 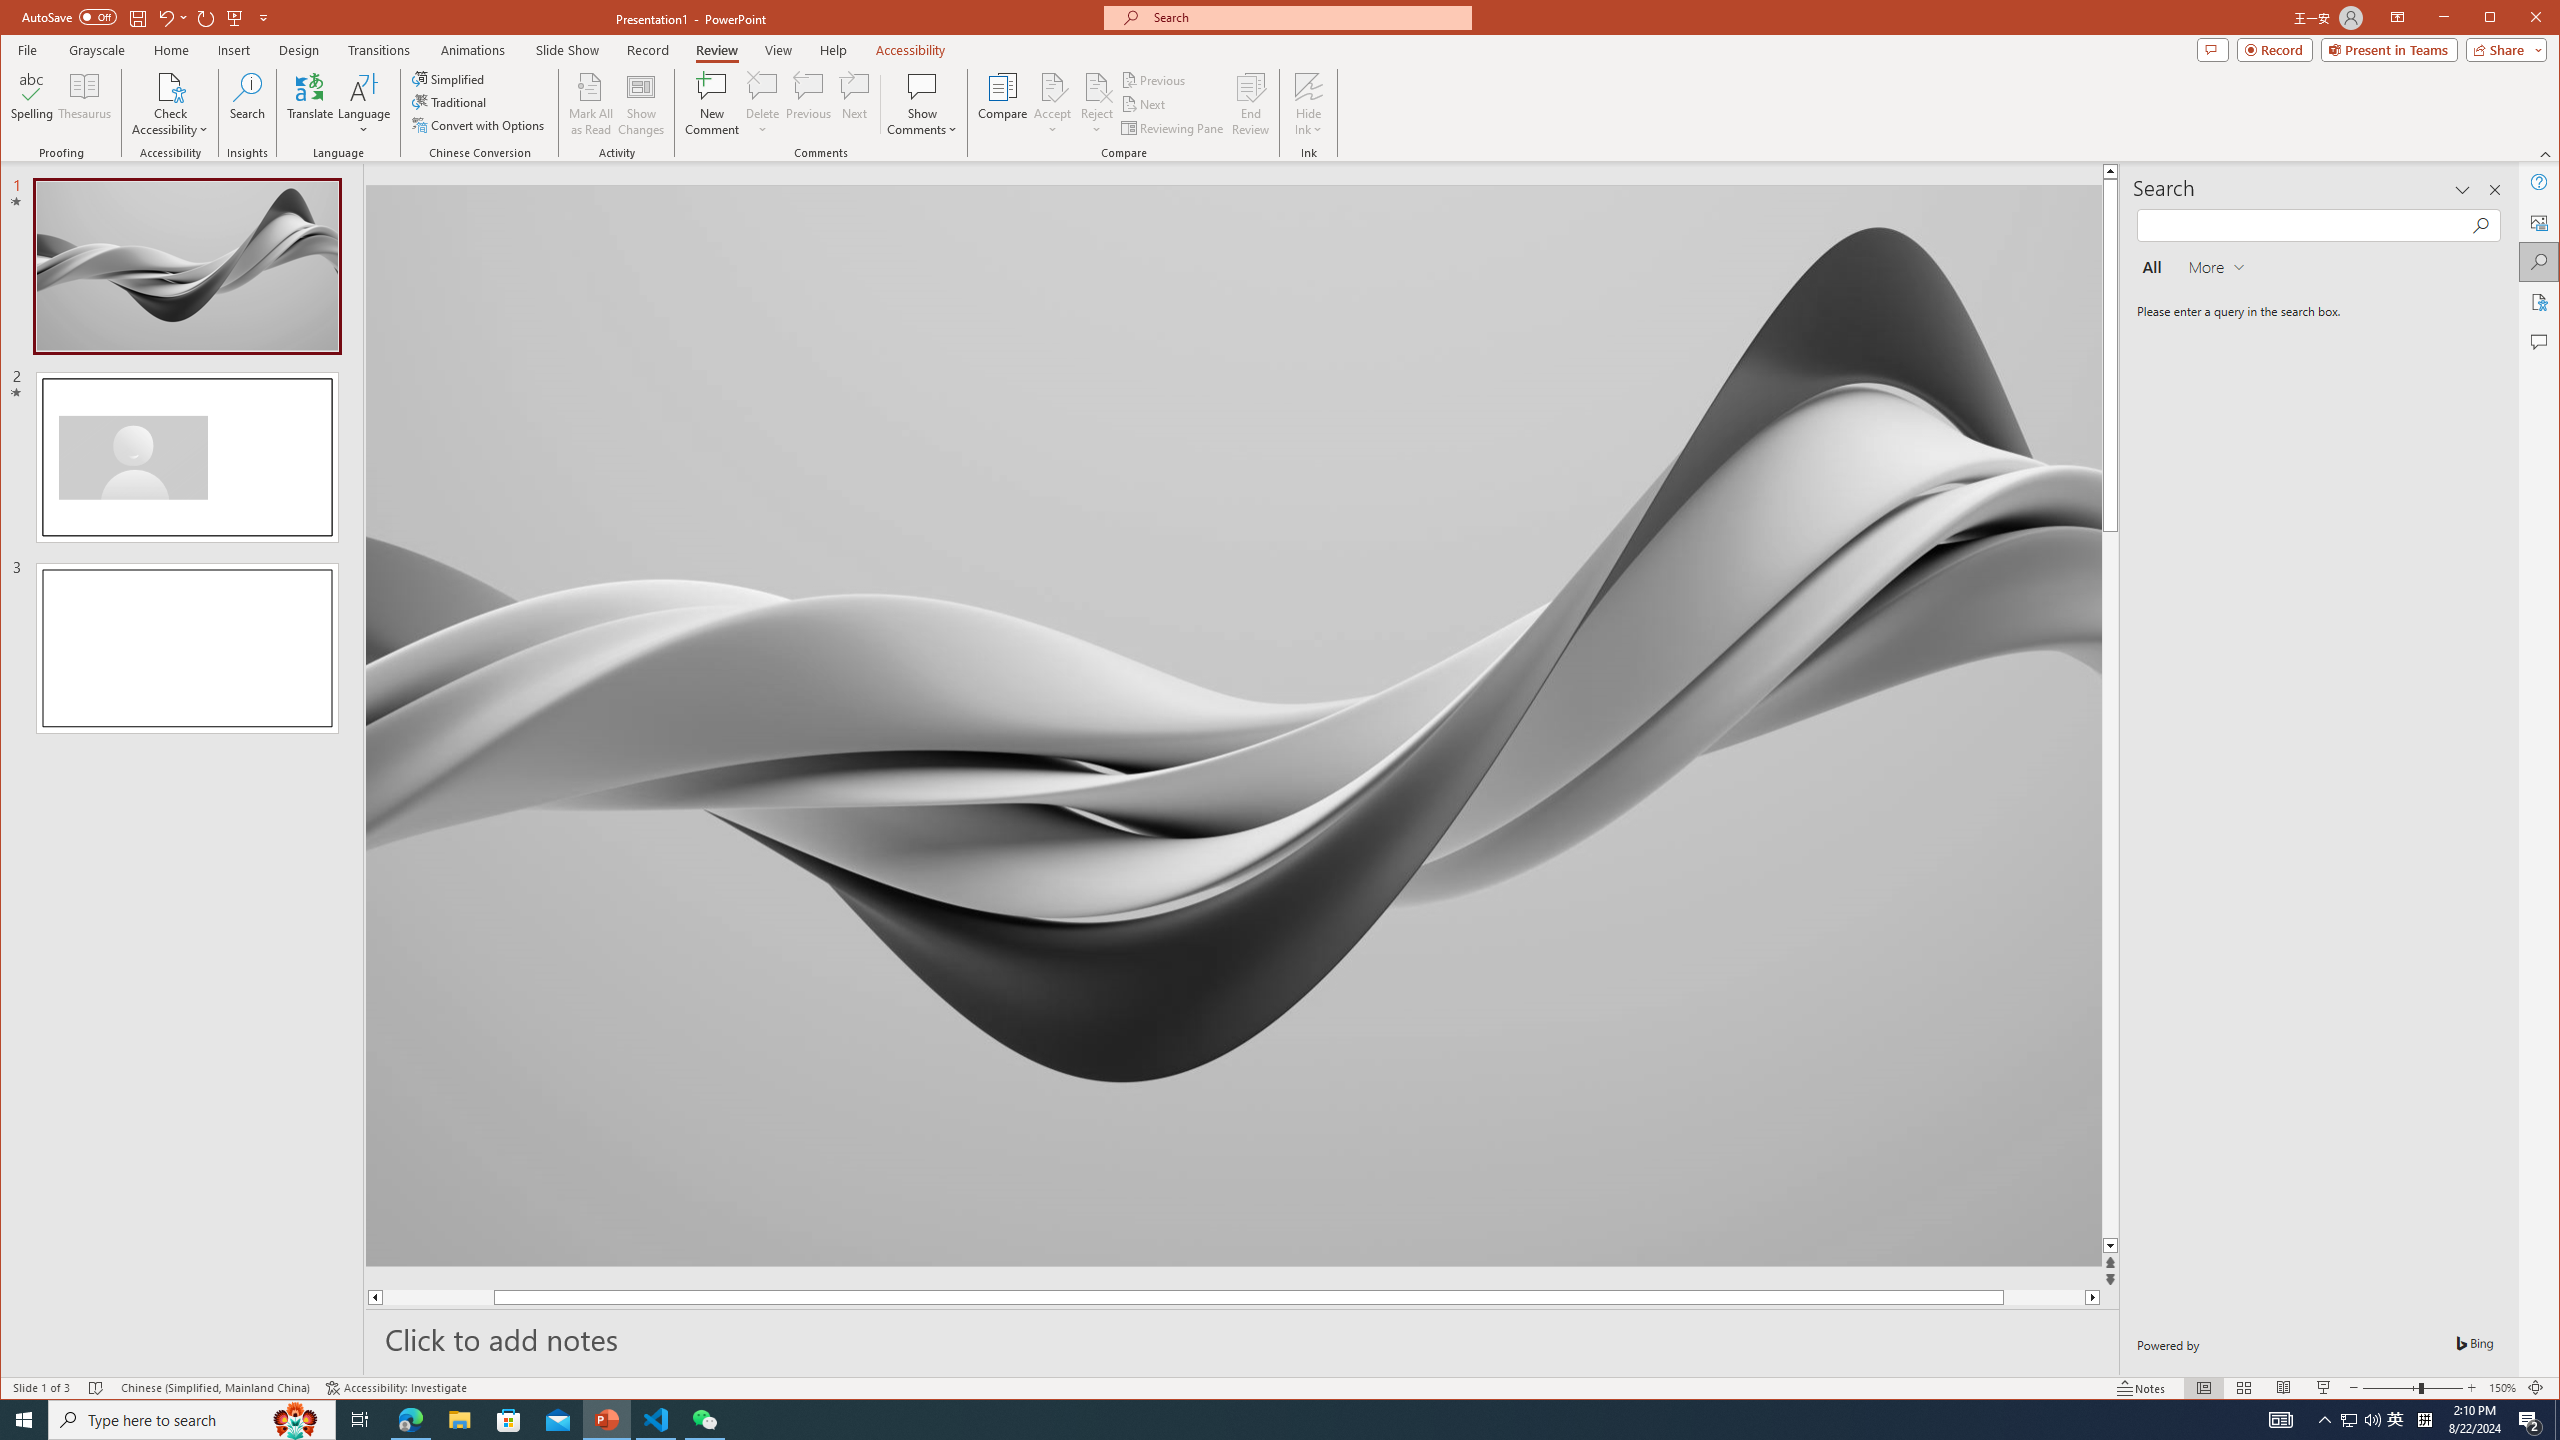 What do you see at coordinates (1053, 104) in the screenshot?
I see `Accept` at bounding box center [1053, 104].